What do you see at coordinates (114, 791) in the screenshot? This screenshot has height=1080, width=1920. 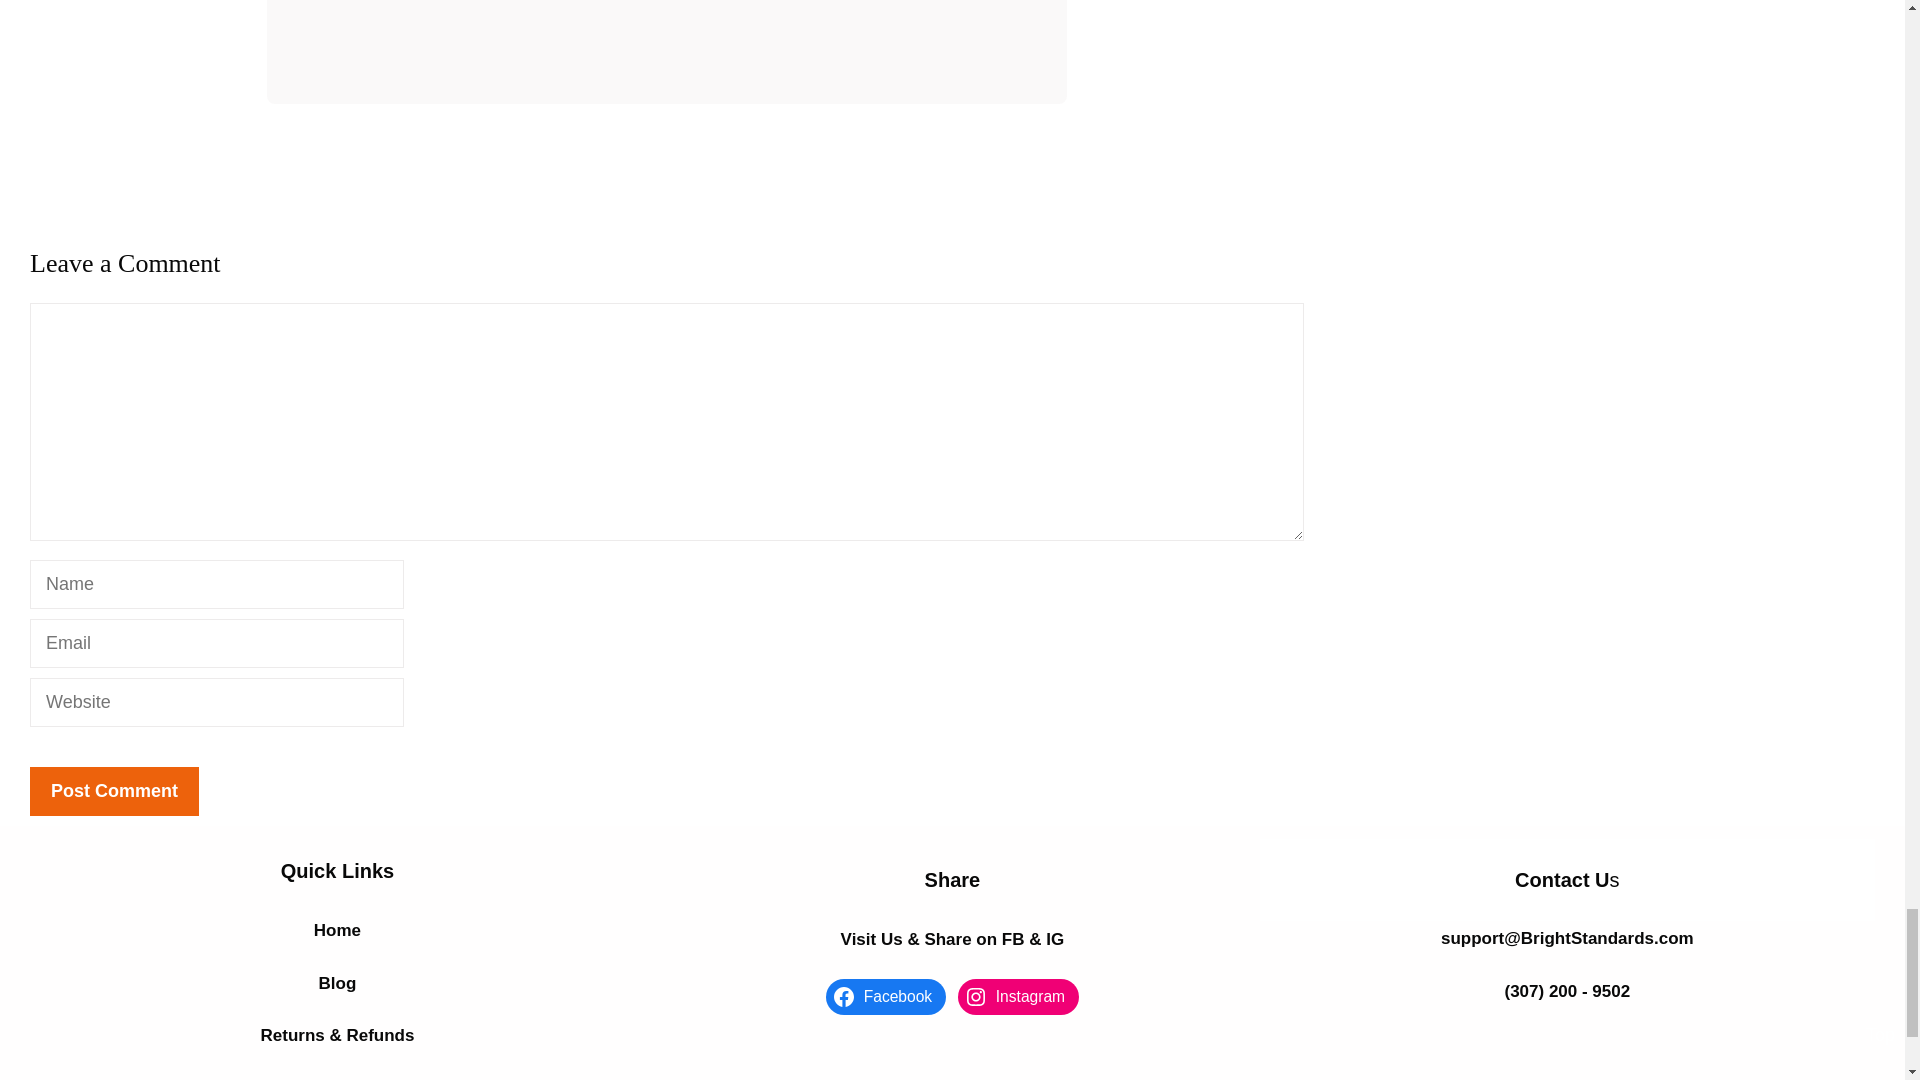 I see `Post Comment` at bounding box center [114, 791].